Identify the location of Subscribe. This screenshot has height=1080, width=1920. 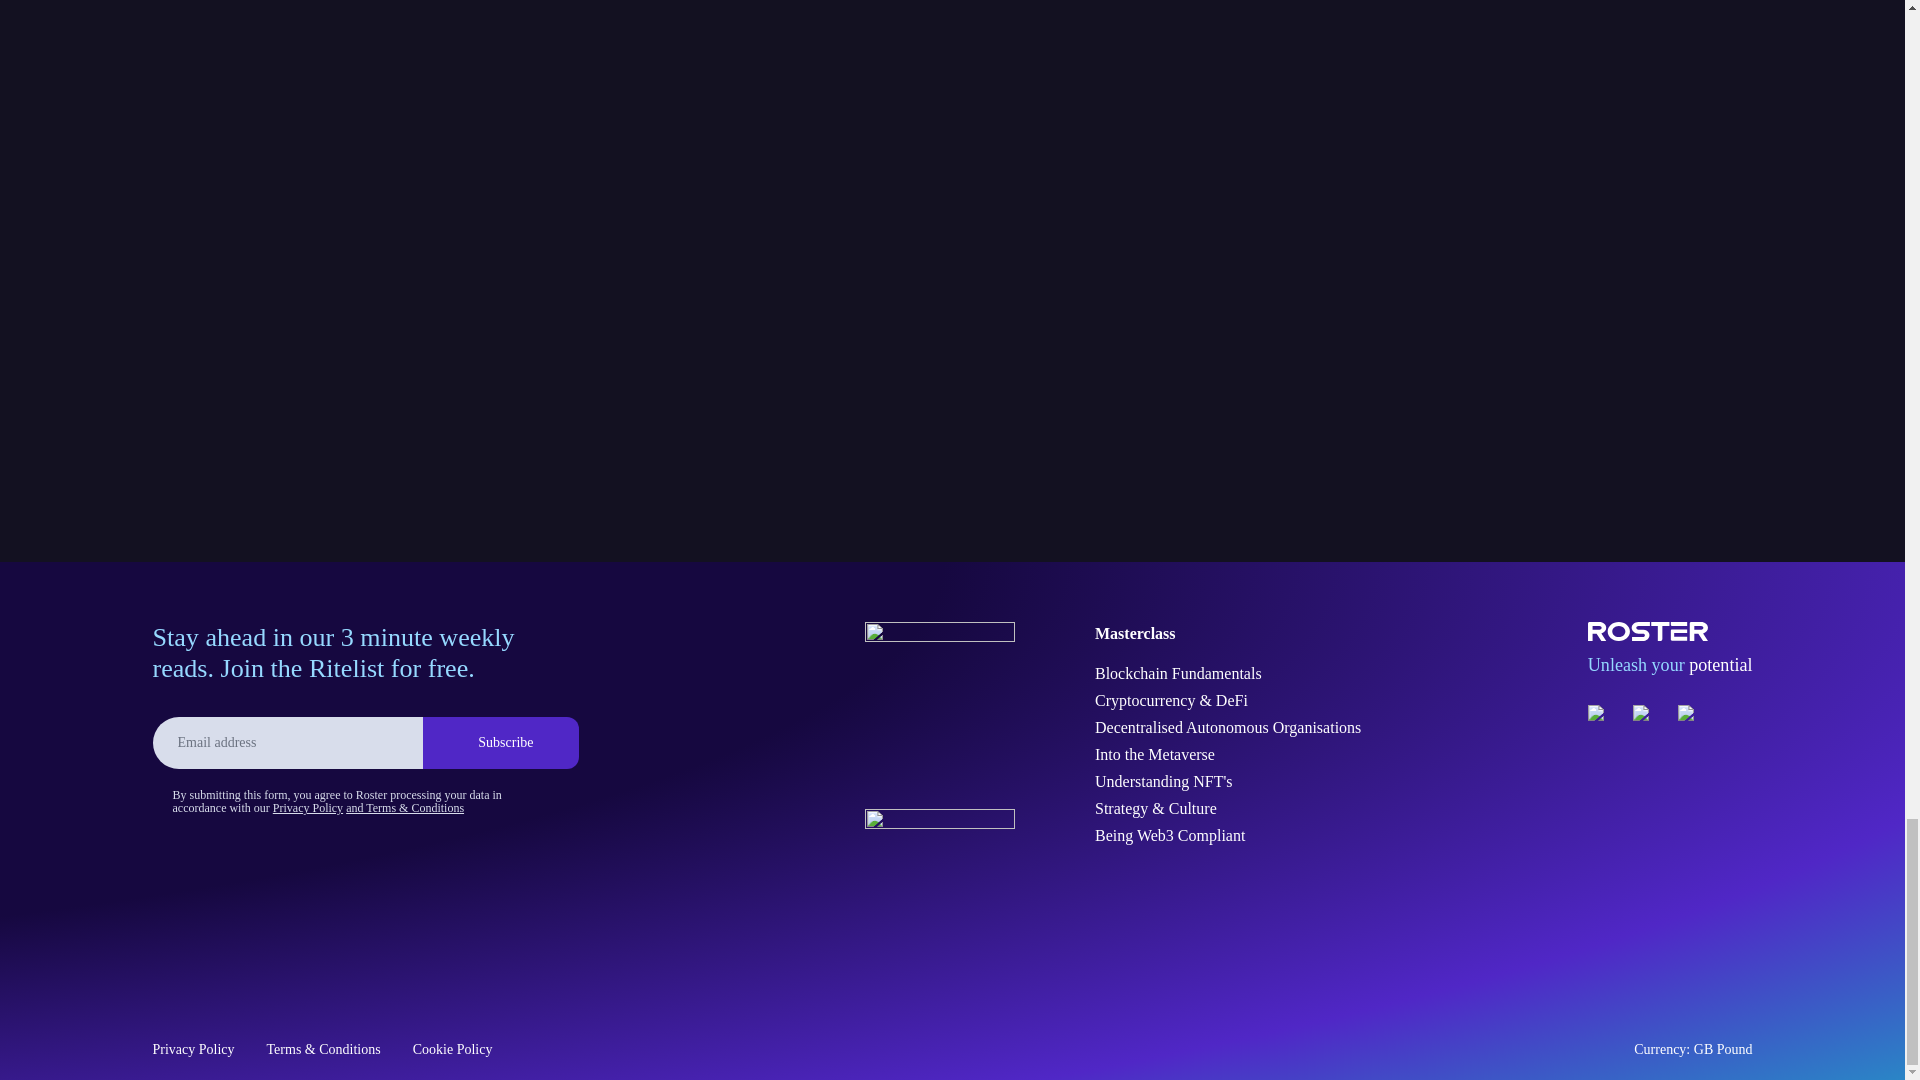
(500, 742).